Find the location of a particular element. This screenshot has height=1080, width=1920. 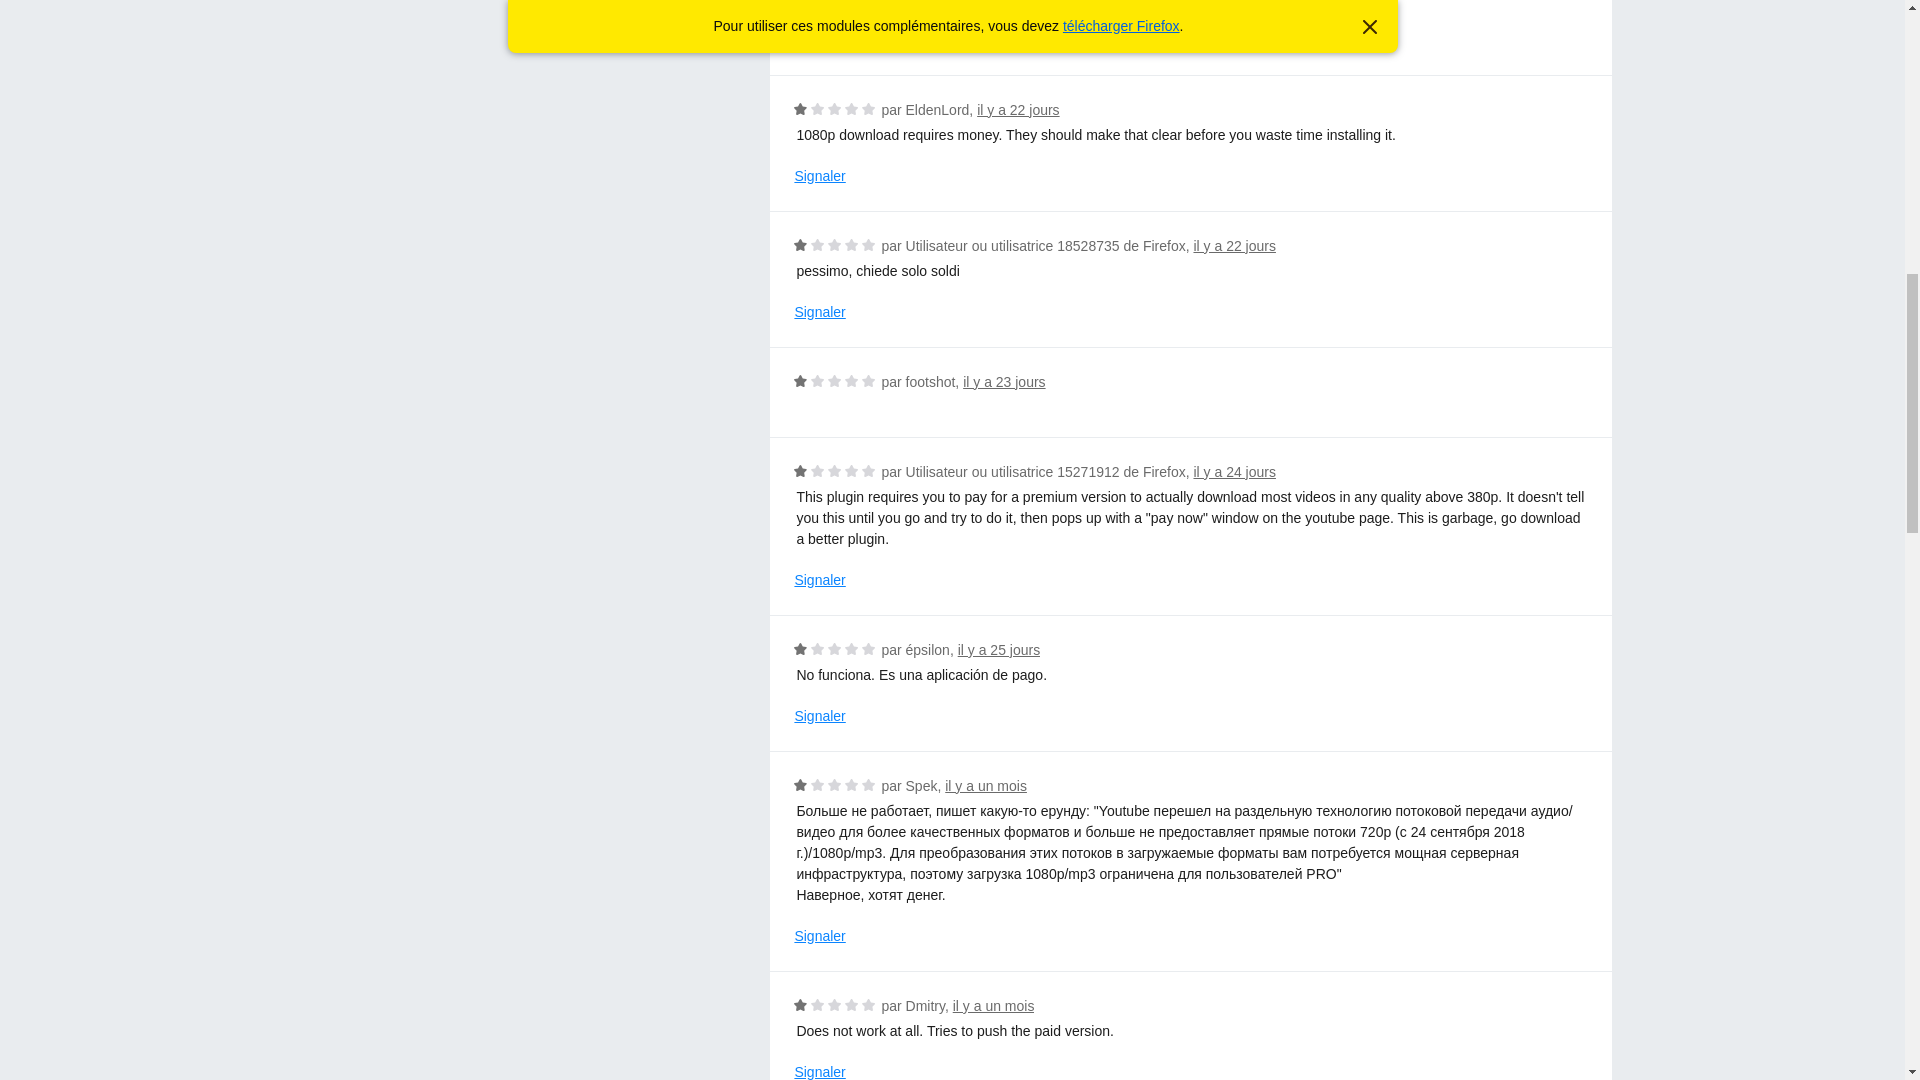

il y a un mois is located at coordinates (986, 785).